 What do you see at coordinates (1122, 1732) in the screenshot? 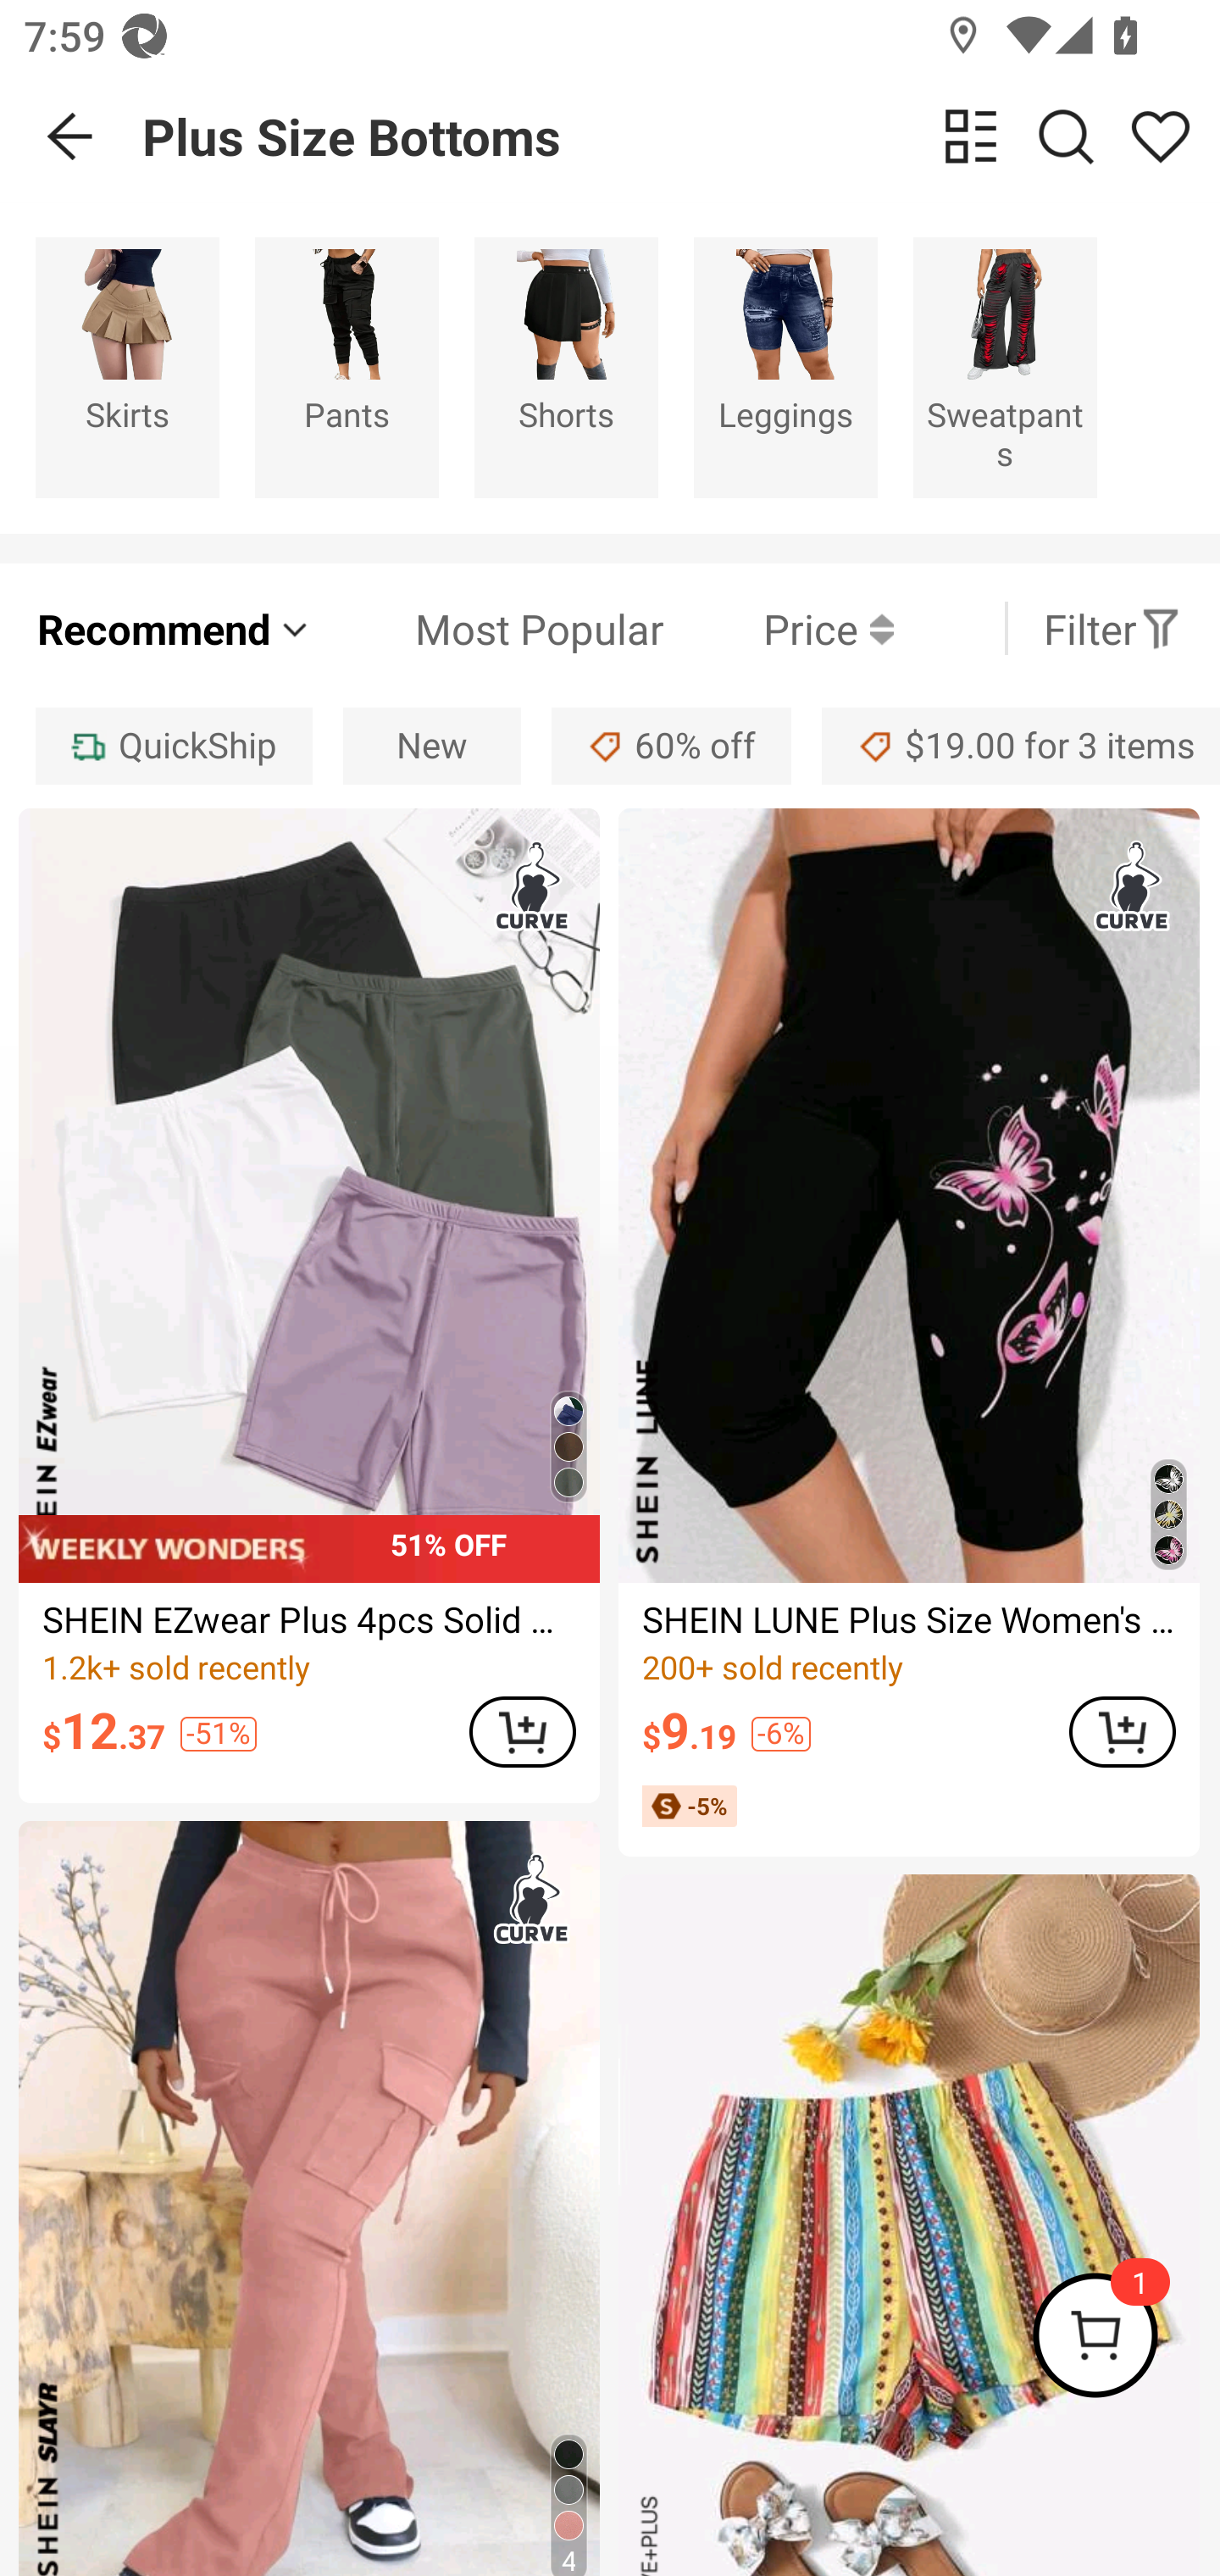
I see `ADD TO CART` at bounding box center [1122, 1732].